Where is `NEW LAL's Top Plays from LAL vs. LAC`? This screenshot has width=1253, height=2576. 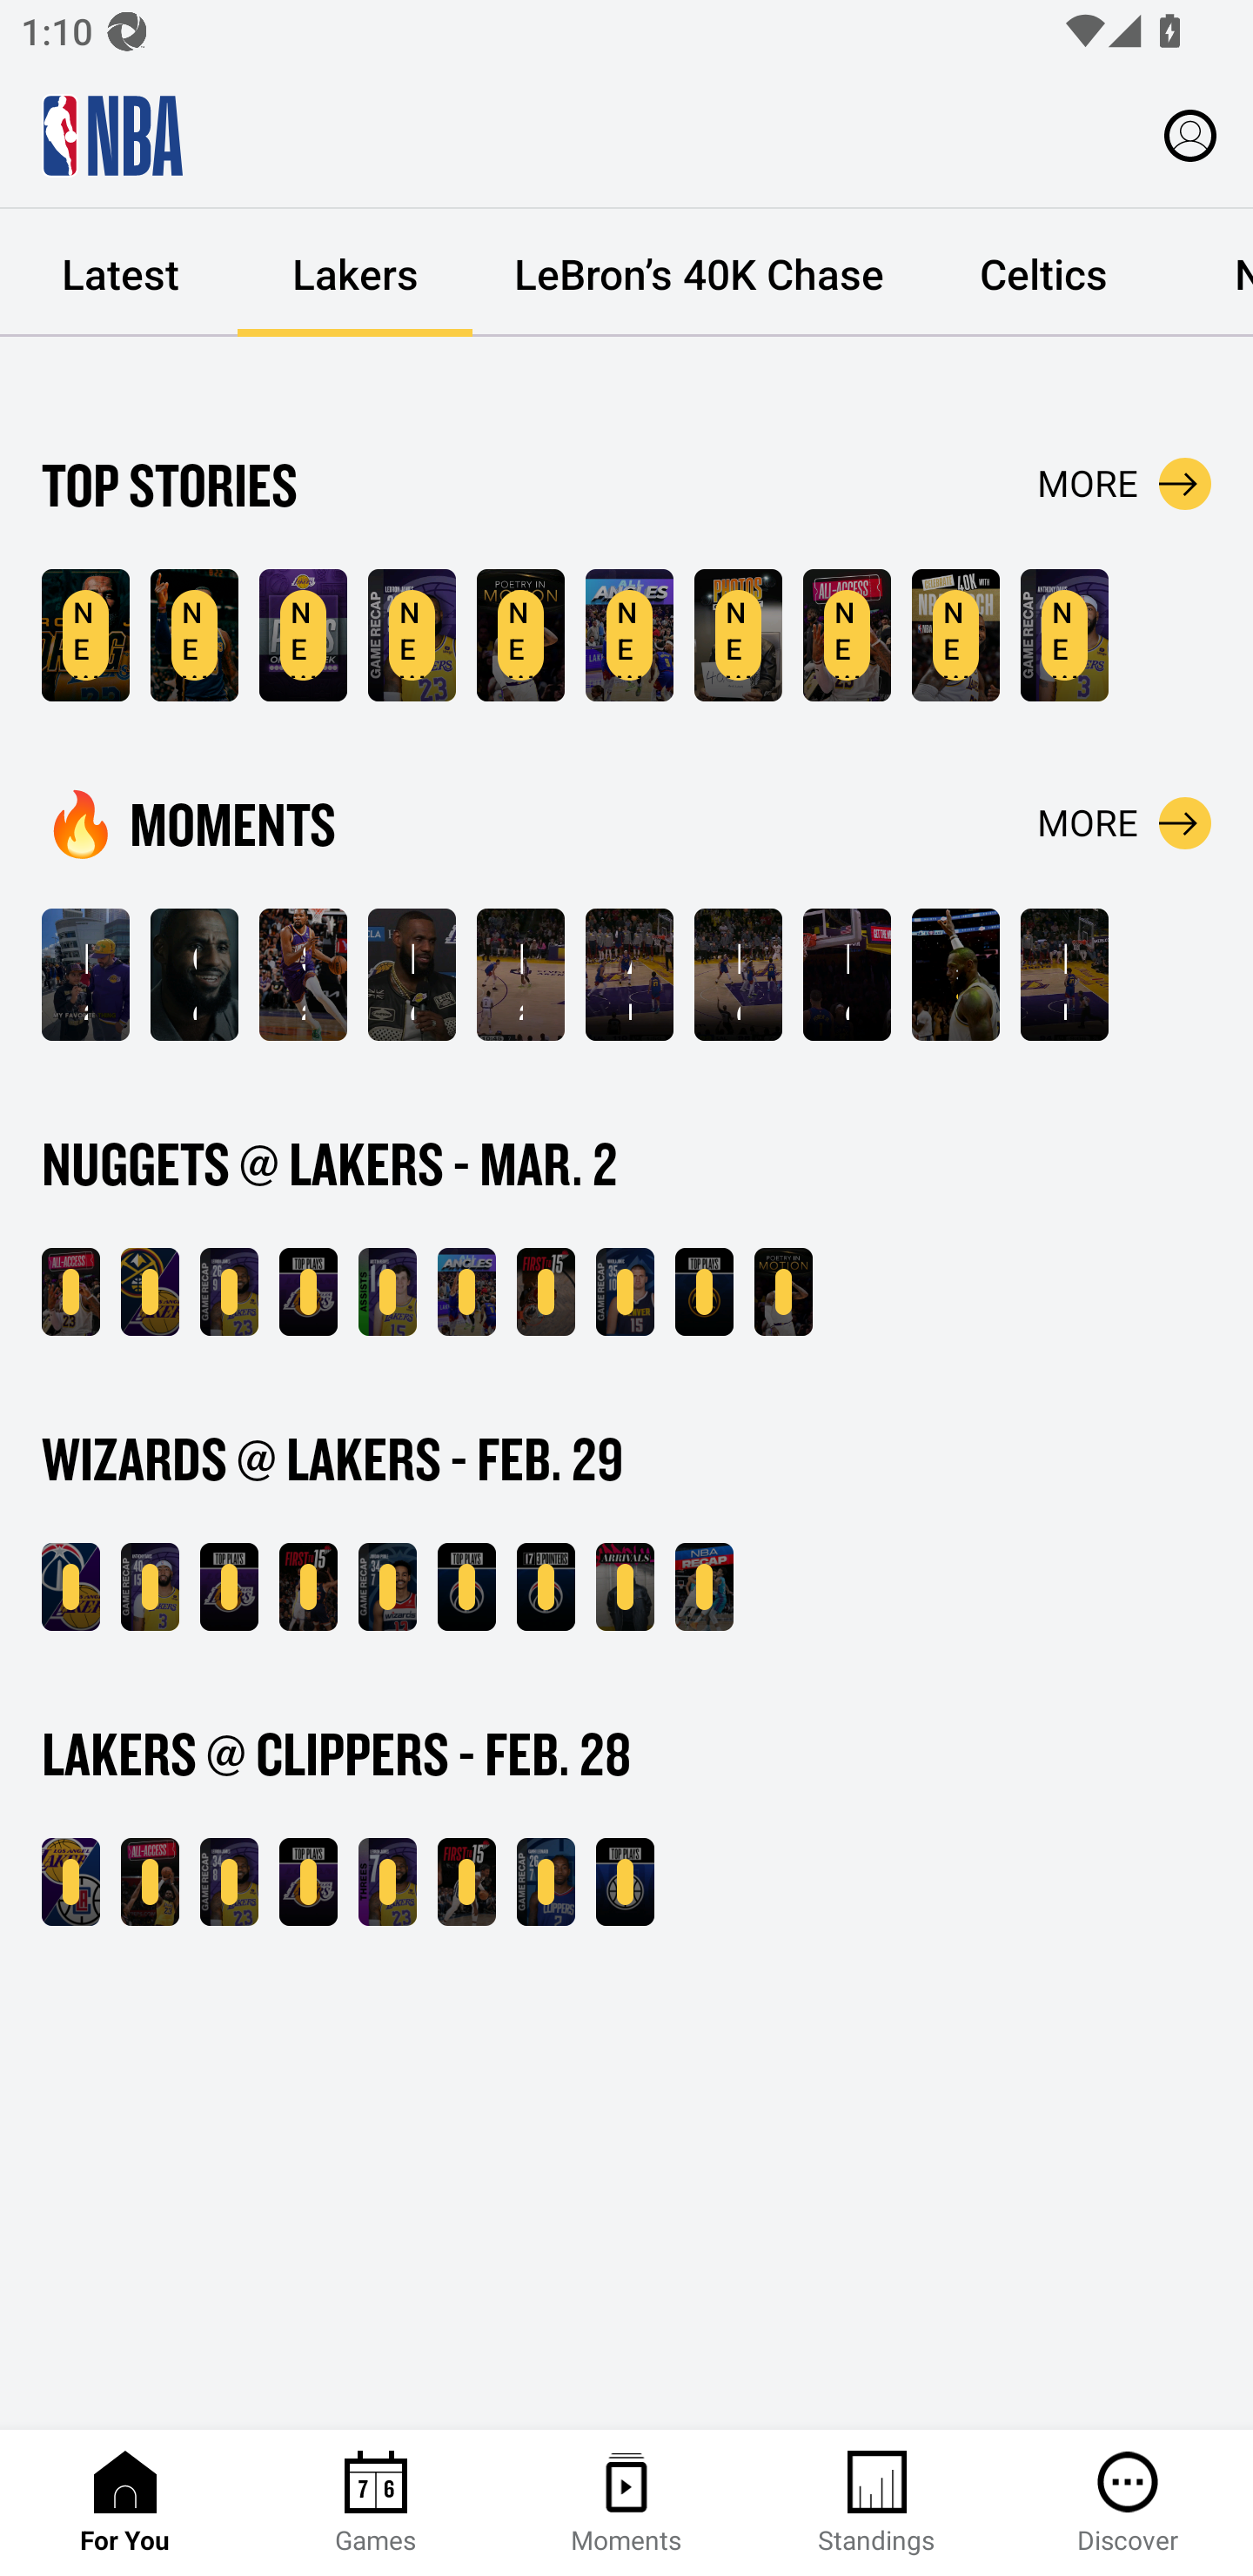
NEW LAL's Top Plays from LAL vs. LAC is located at coordinates (308, 1883).